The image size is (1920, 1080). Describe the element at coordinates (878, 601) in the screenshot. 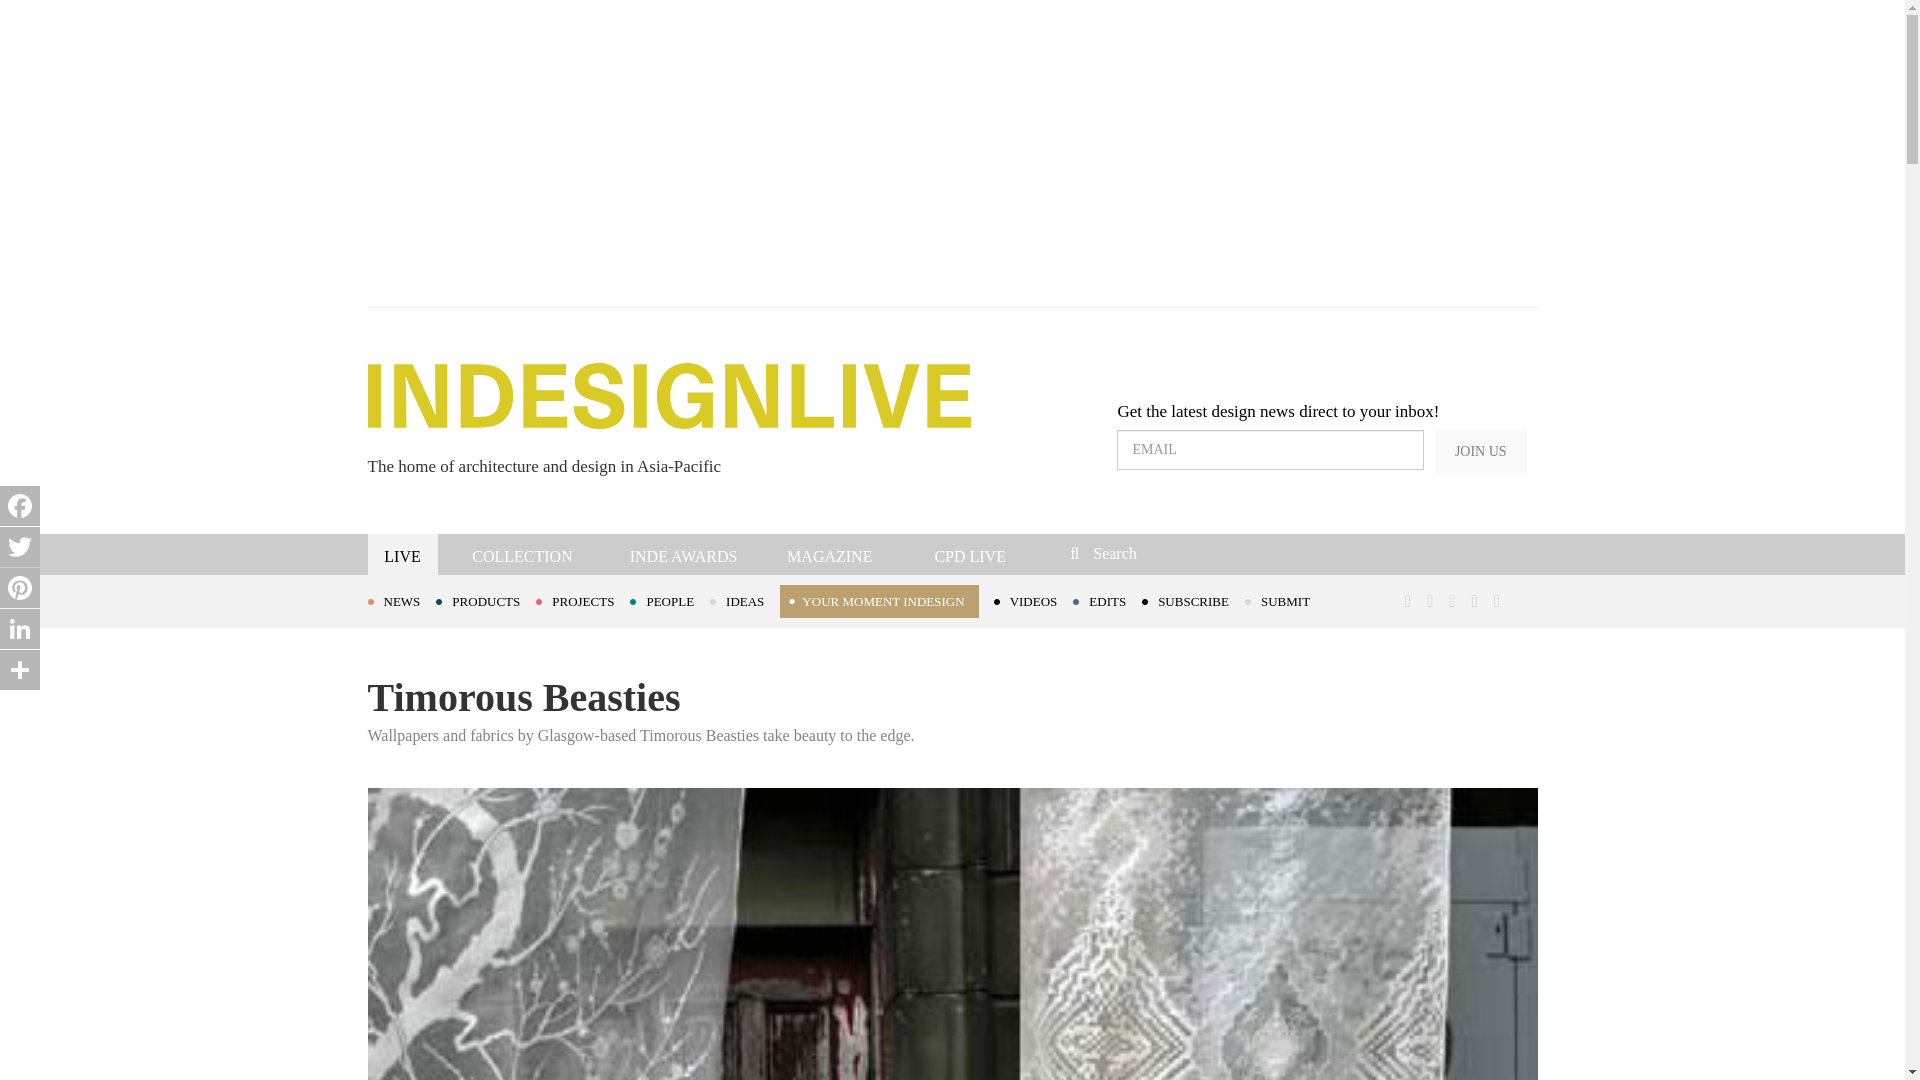

I see `YOUR MOMENT INDESIGN` at that location.